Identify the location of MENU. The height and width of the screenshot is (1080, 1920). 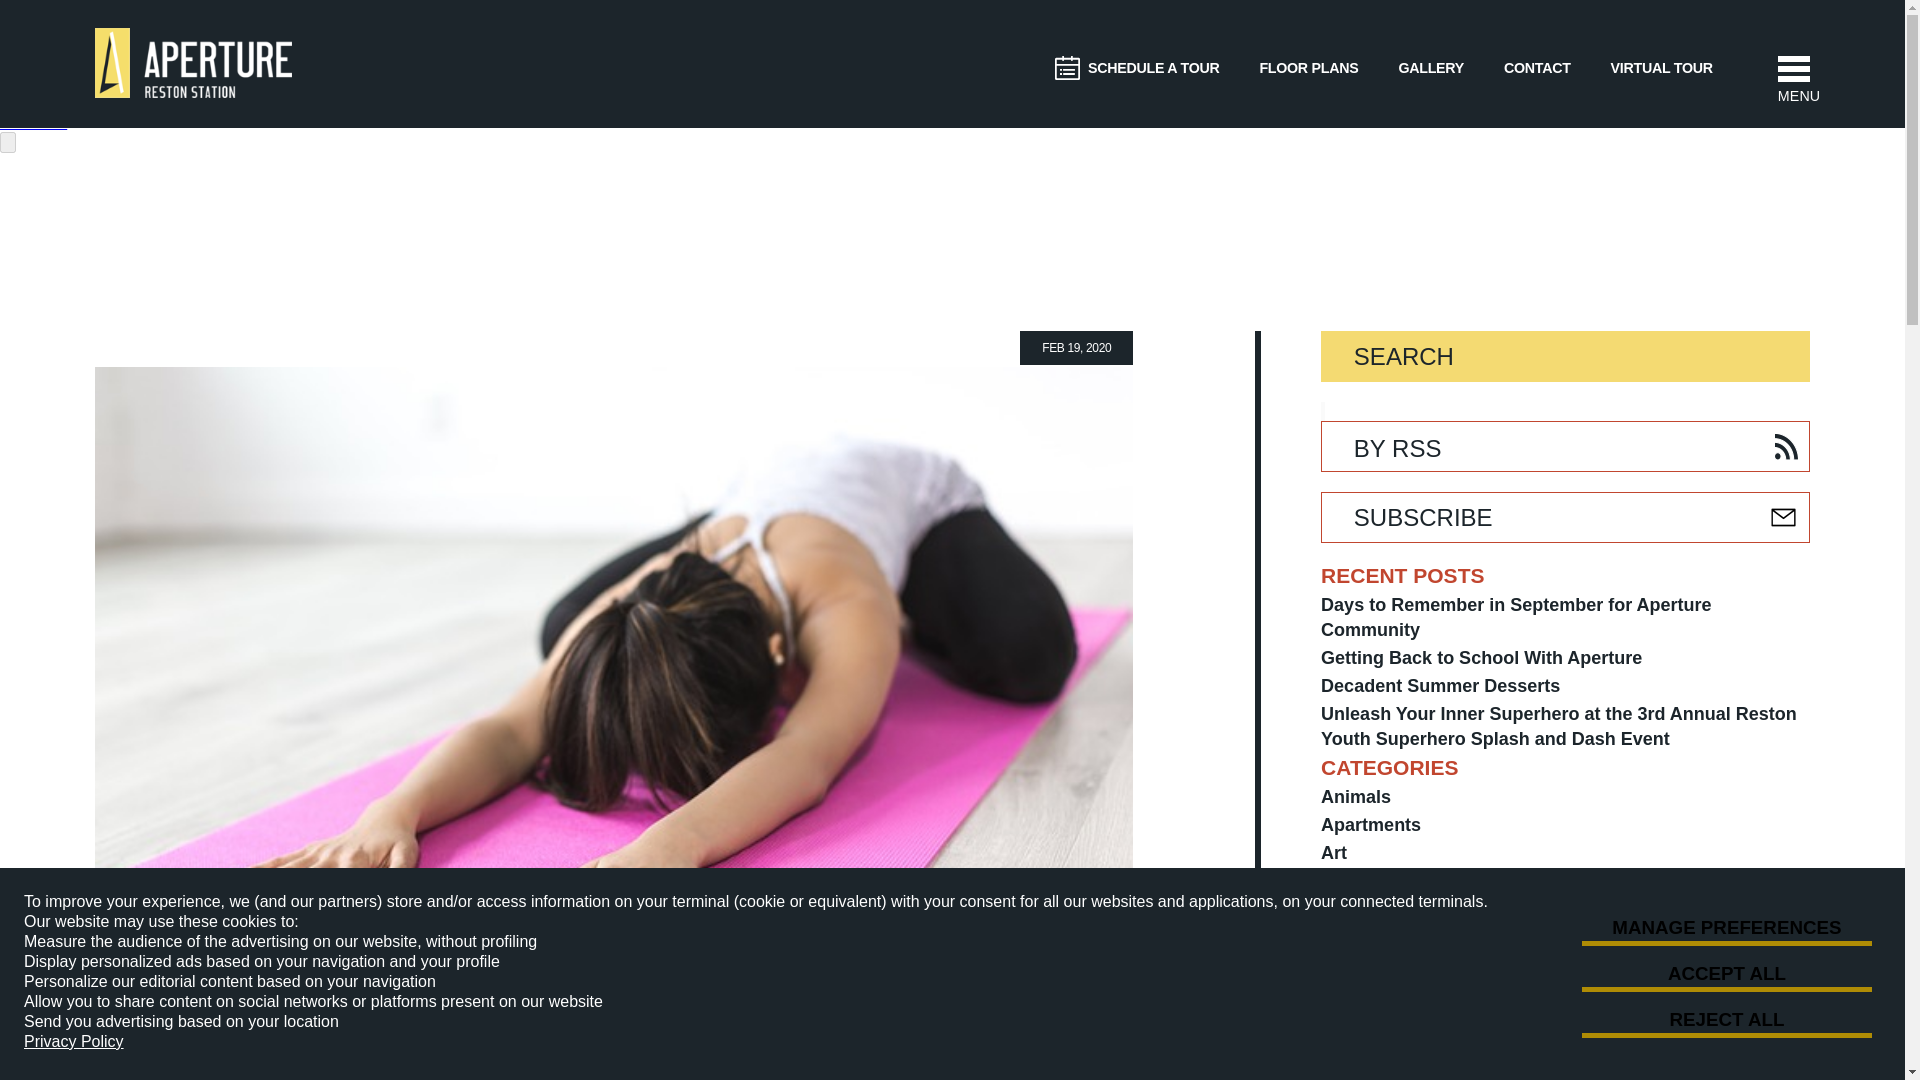
(1794, 66).